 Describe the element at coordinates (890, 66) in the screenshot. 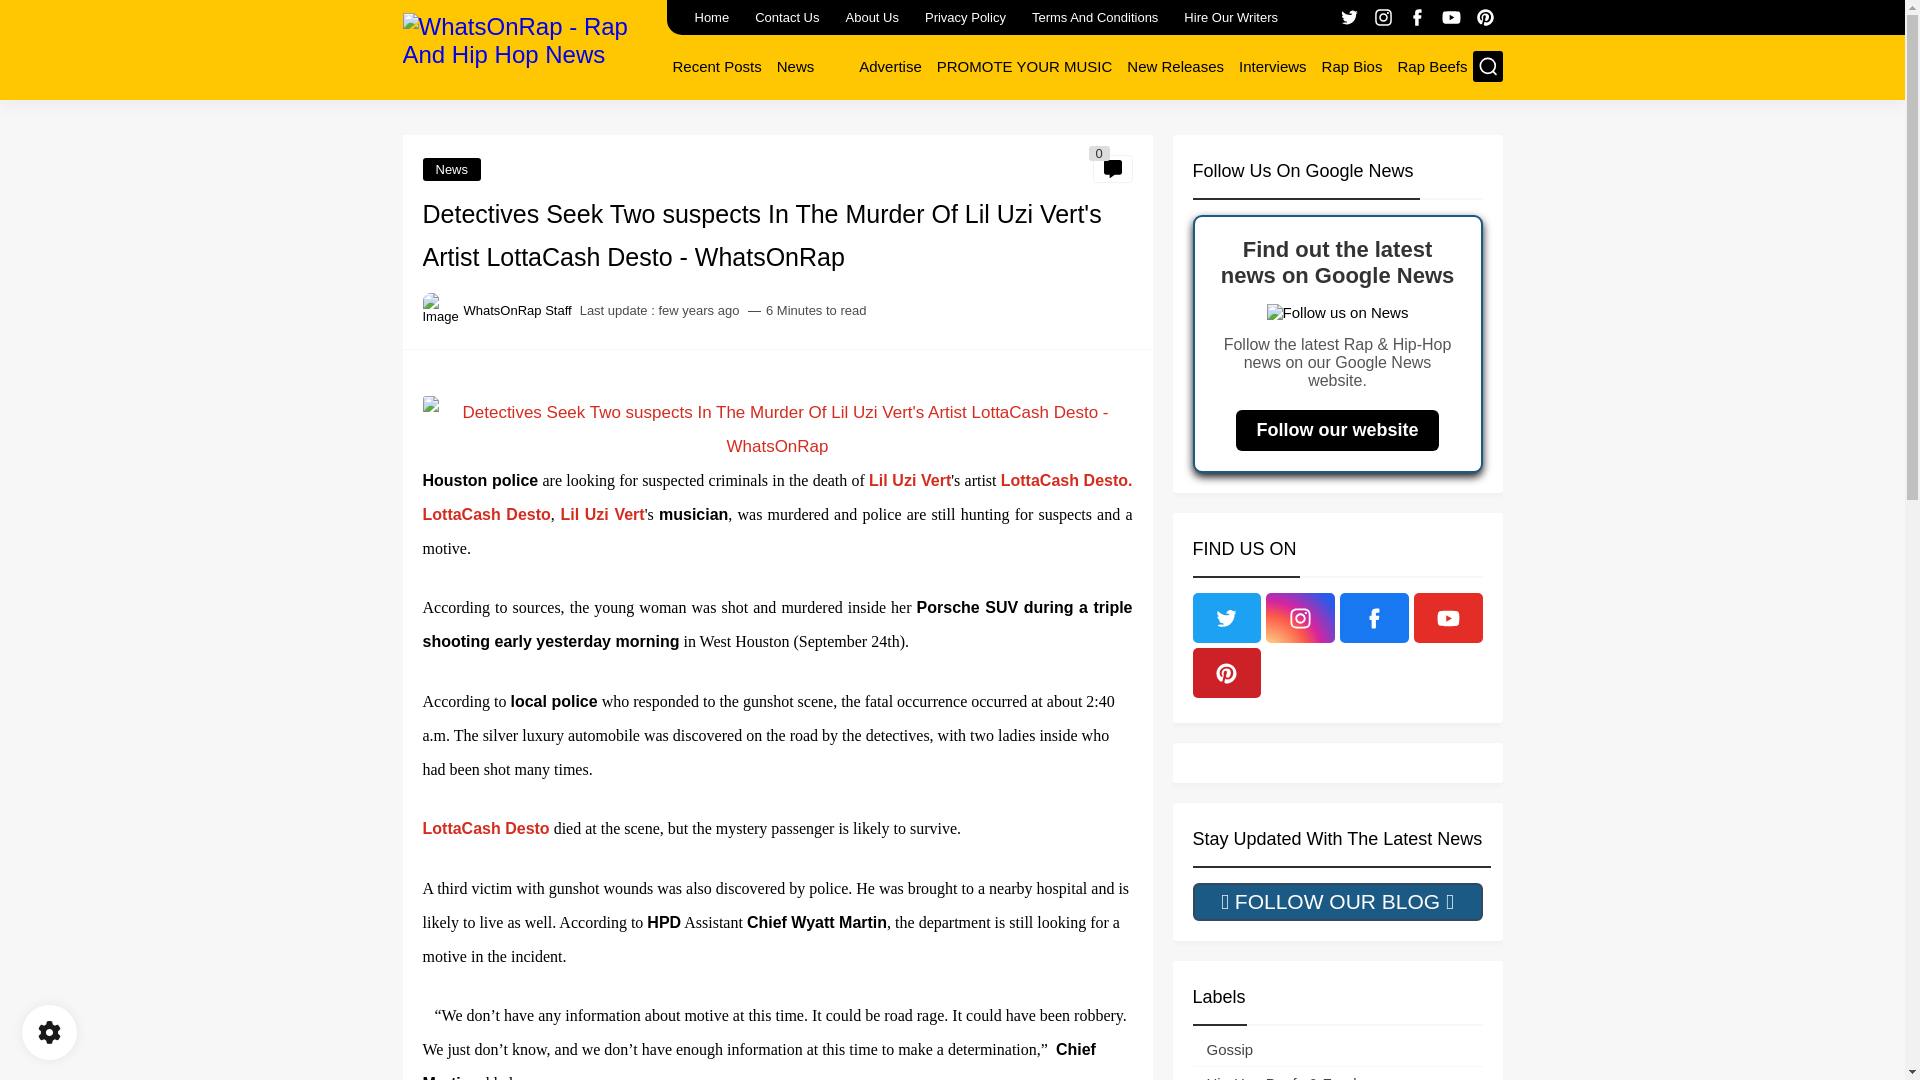

I see `Advertise` at that location.